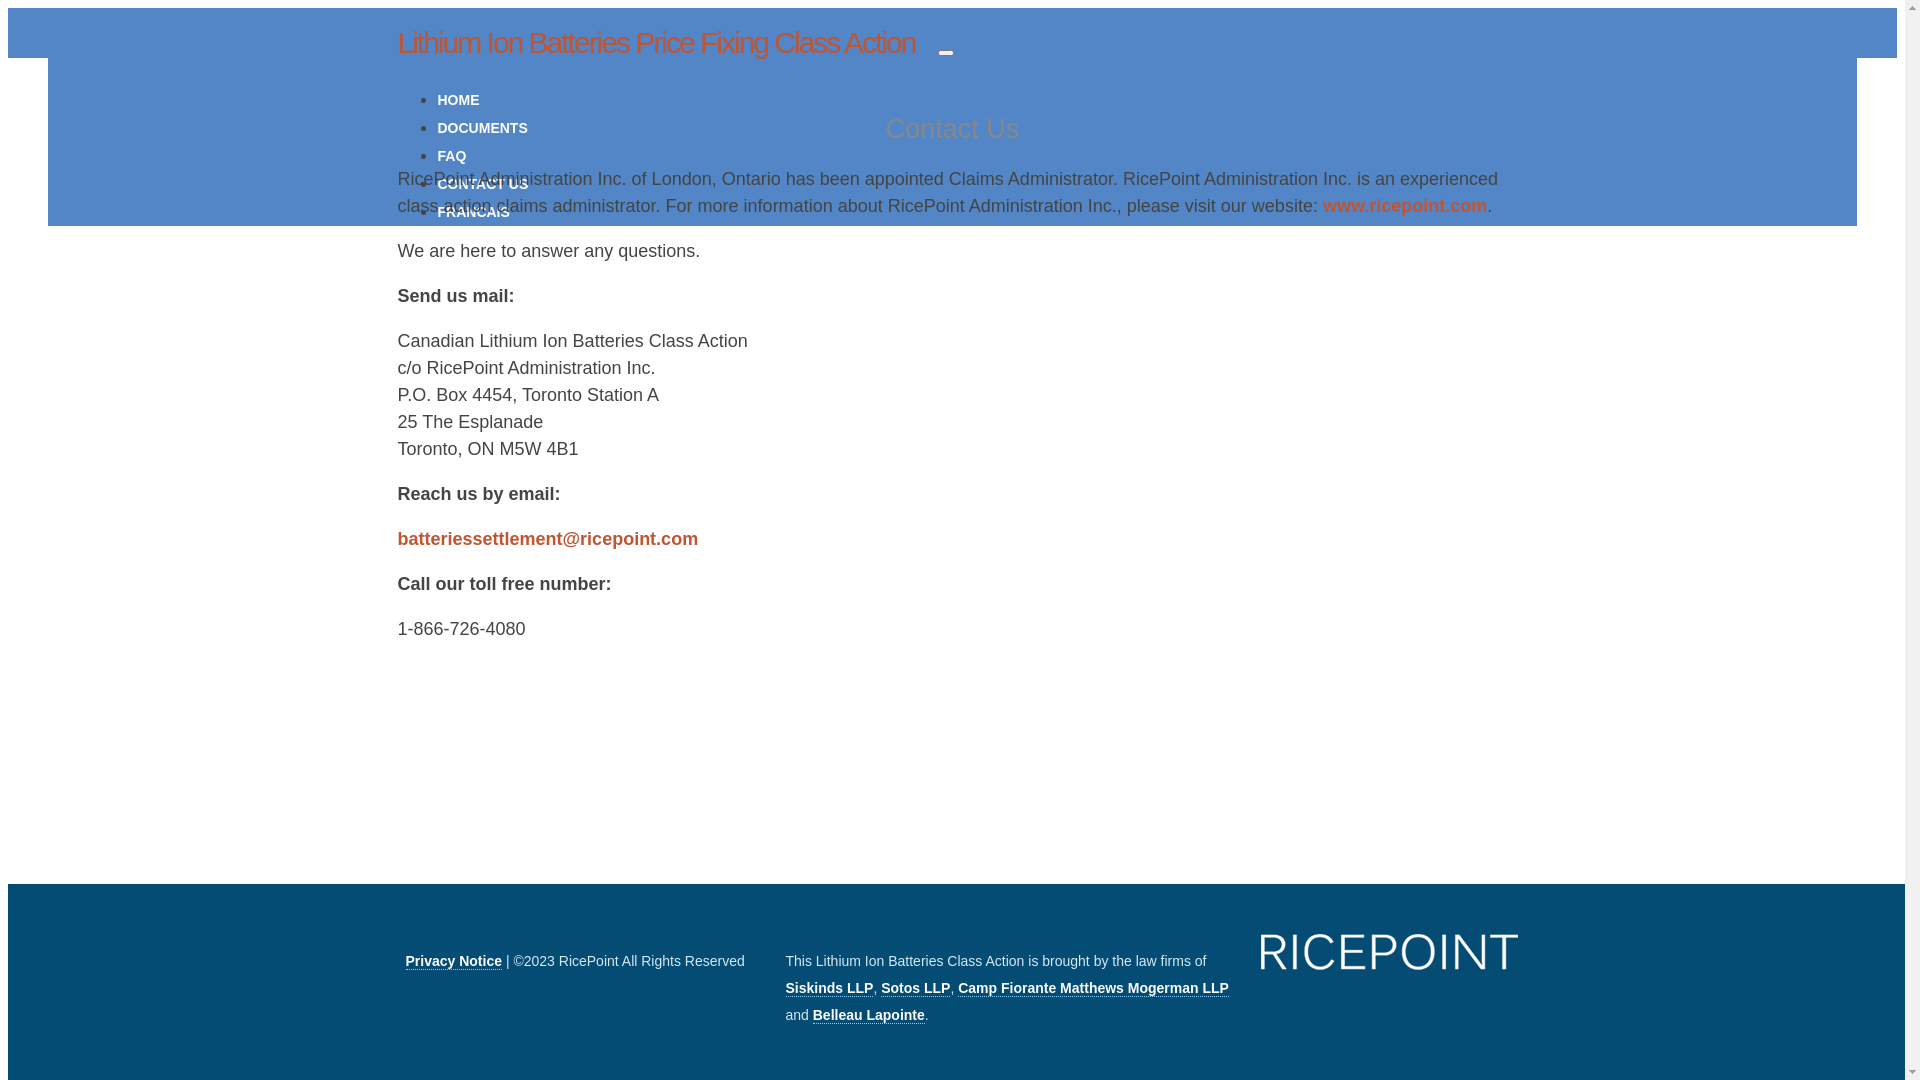  Describe the element at coordinates (657, 42) in the screenshot. I see `Lithium Ion Batteries Price Fixing Class Action` at that location.